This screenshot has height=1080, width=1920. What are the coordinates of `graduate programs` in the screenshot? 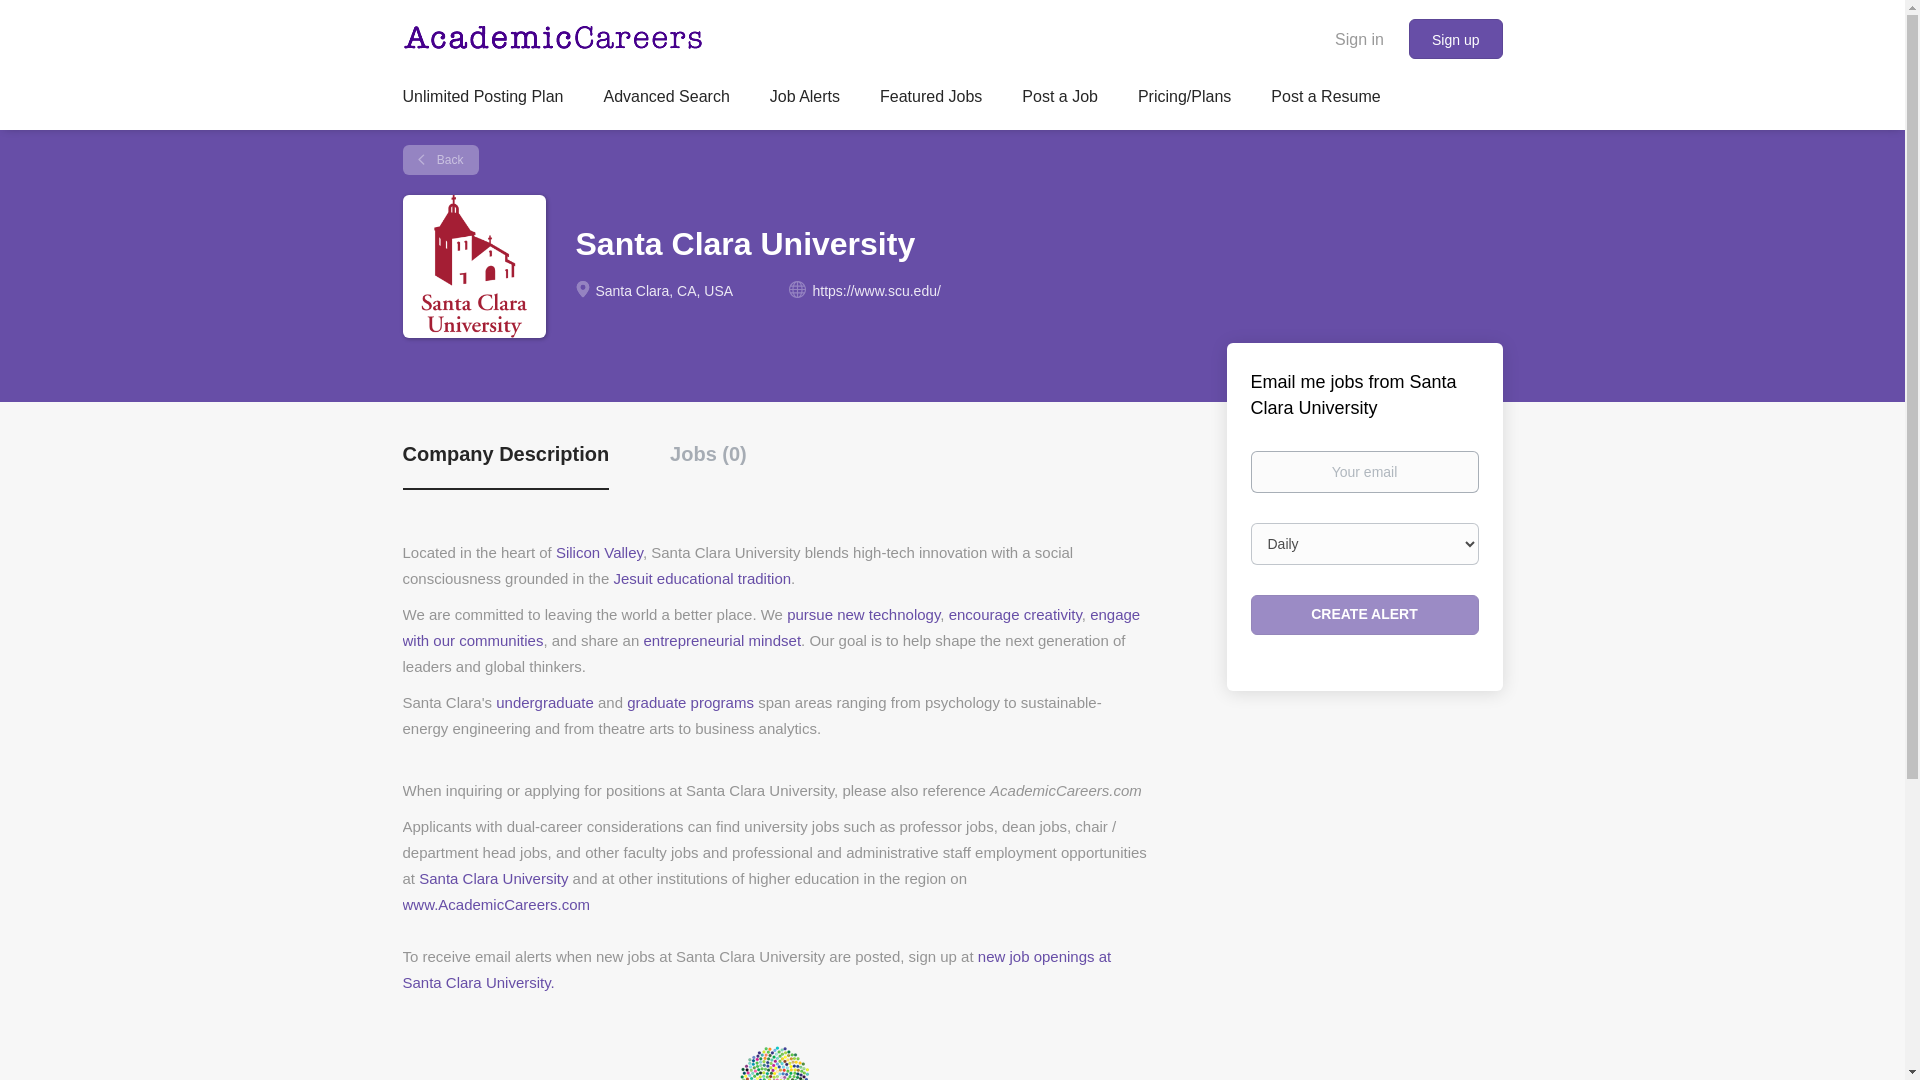 It's located at (690, 702).